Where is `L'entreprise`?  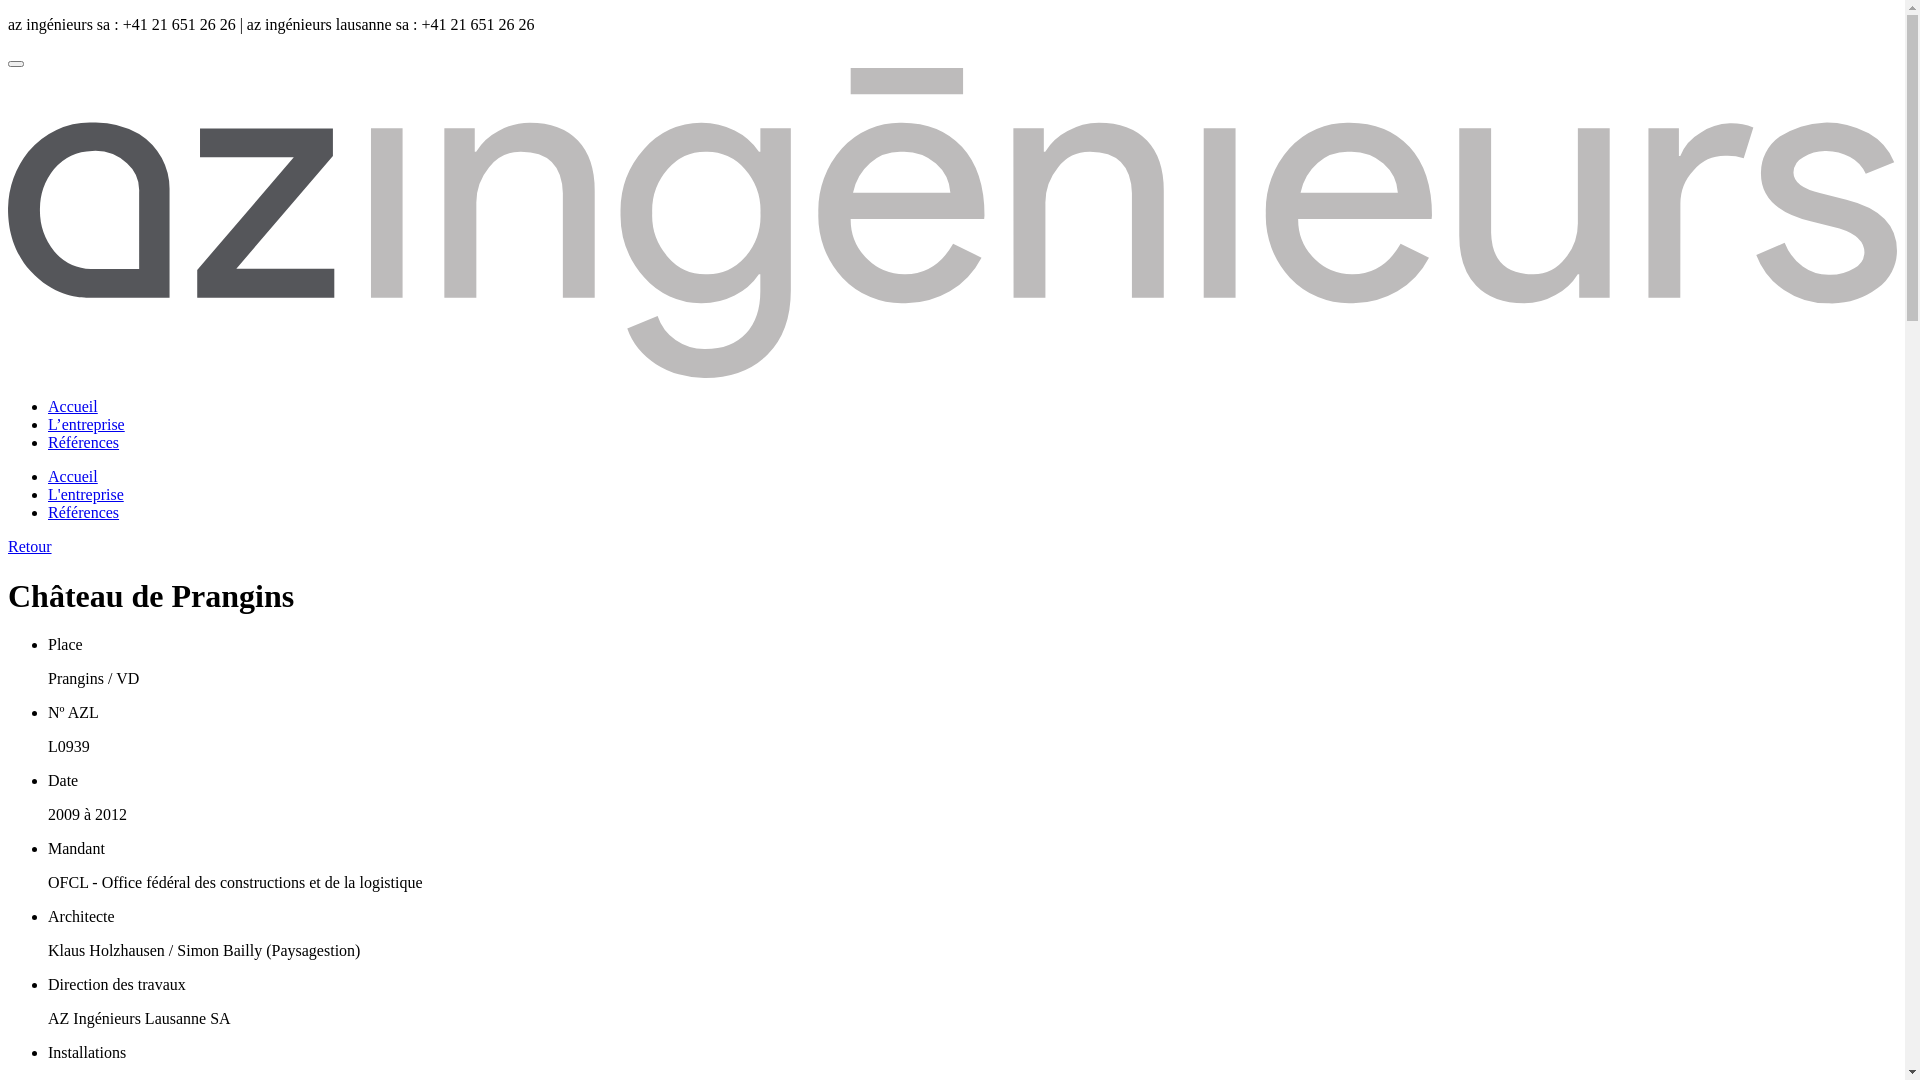
L'entreprise is located at coordinates (86, 494).